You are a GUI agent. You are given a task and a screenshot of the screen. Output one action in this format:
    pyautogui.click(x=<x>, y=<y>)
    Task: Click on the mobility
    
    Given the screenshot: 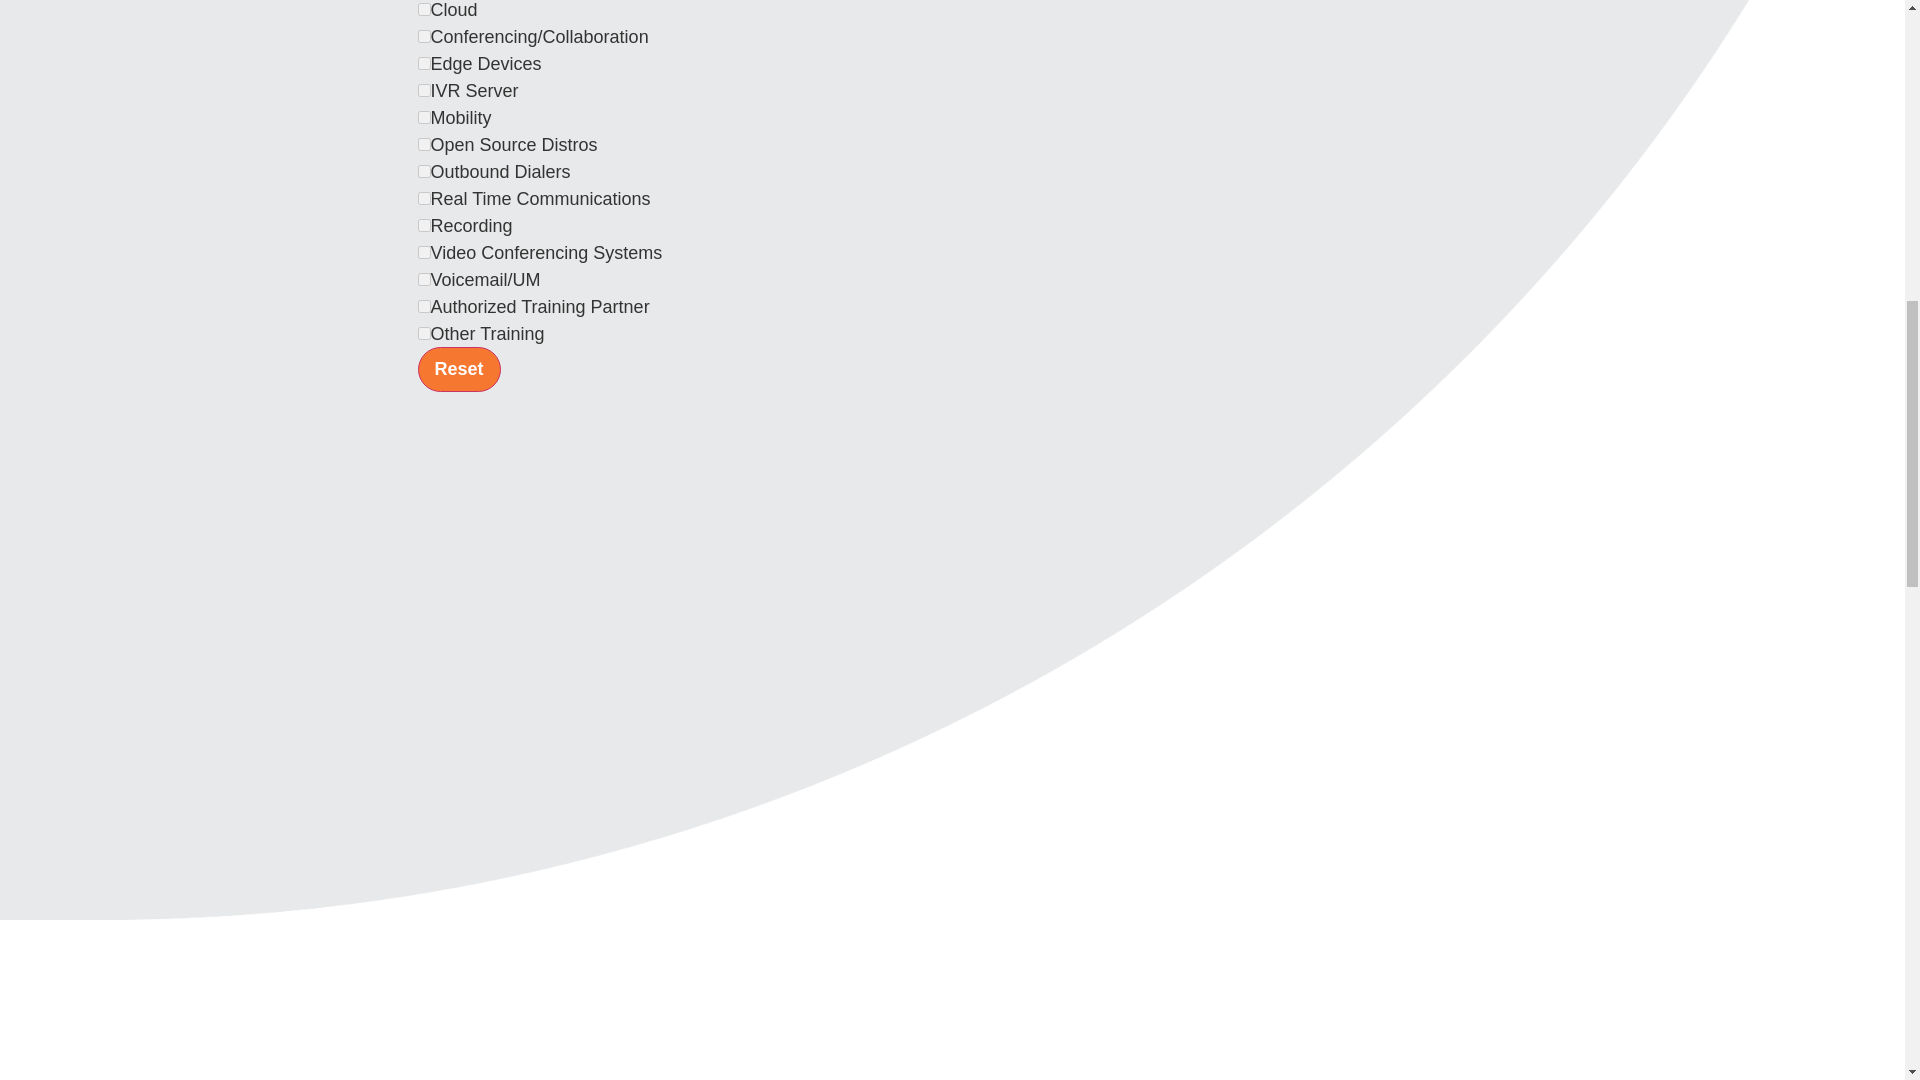 What is the action you would take?
    pyautogui.click(x=424, y=118)
    